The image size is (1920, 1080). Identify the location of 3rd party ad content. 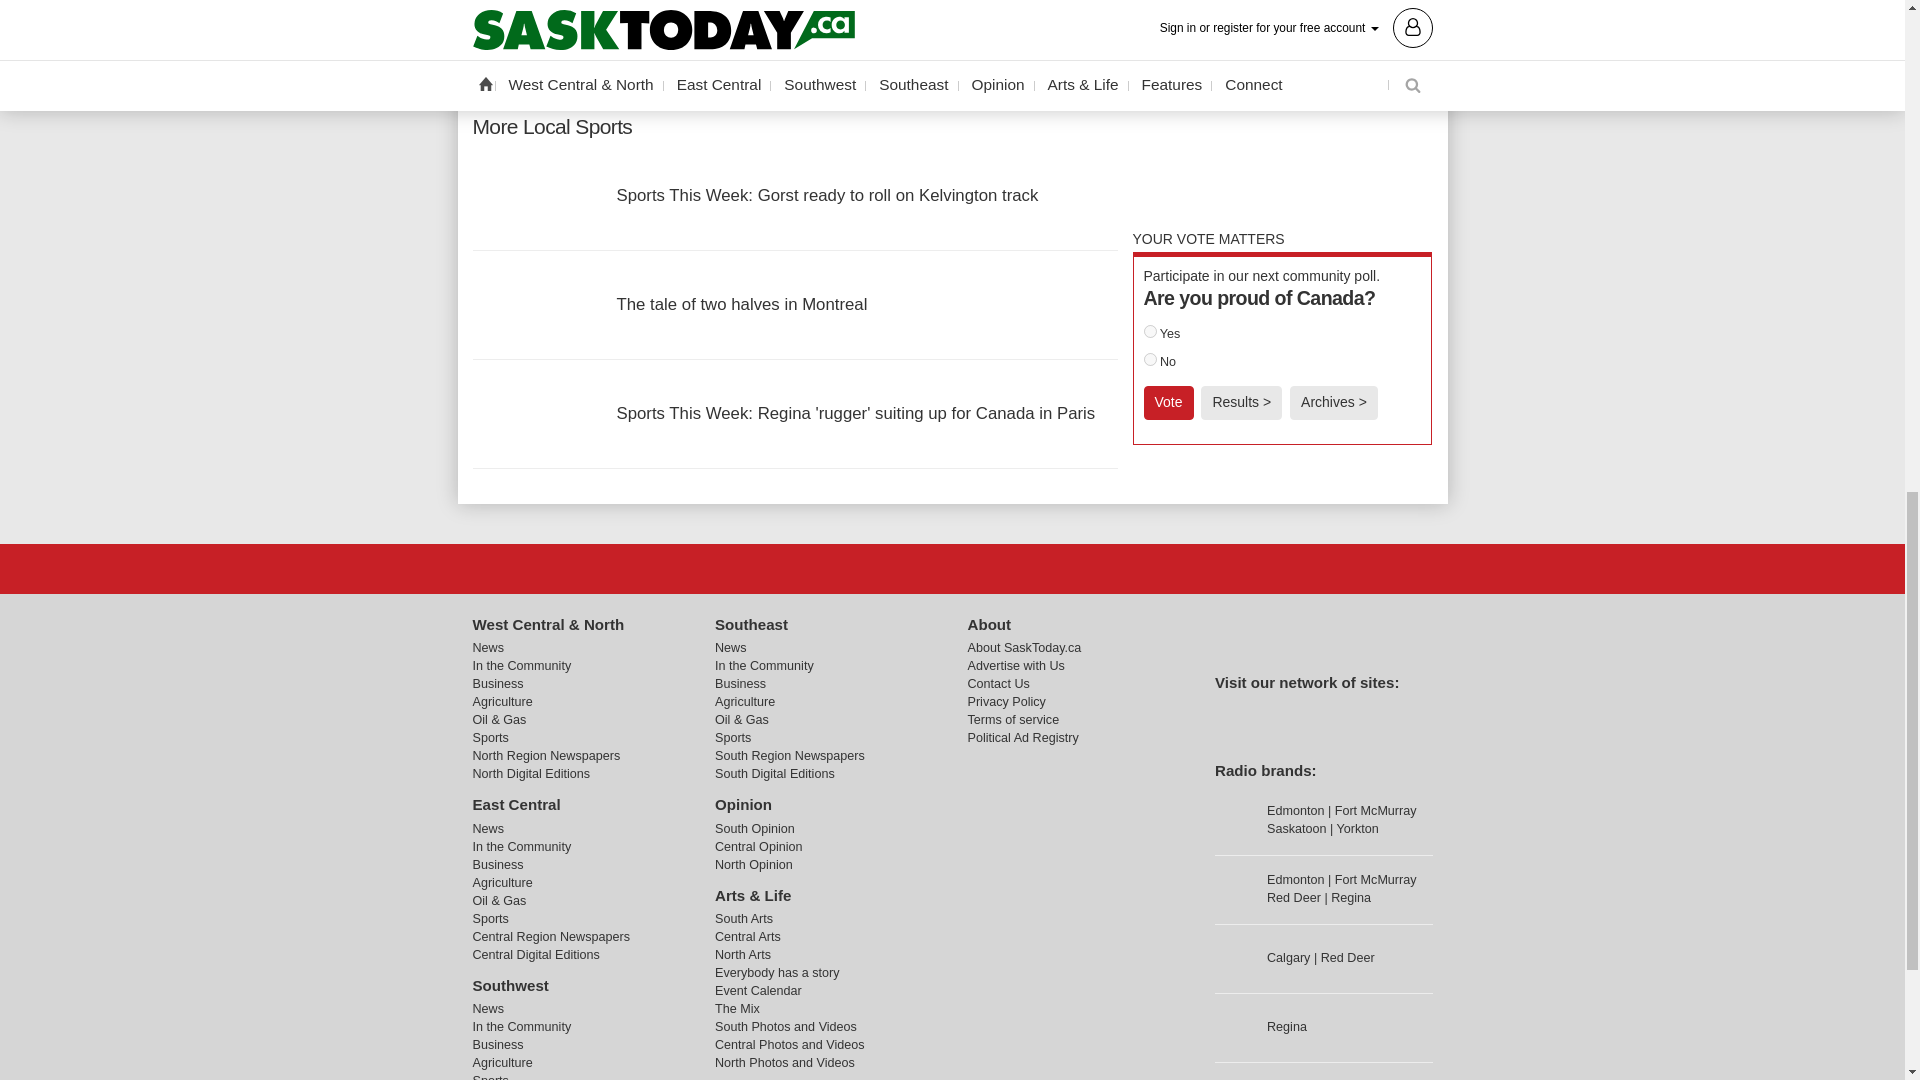
(1282, 106).